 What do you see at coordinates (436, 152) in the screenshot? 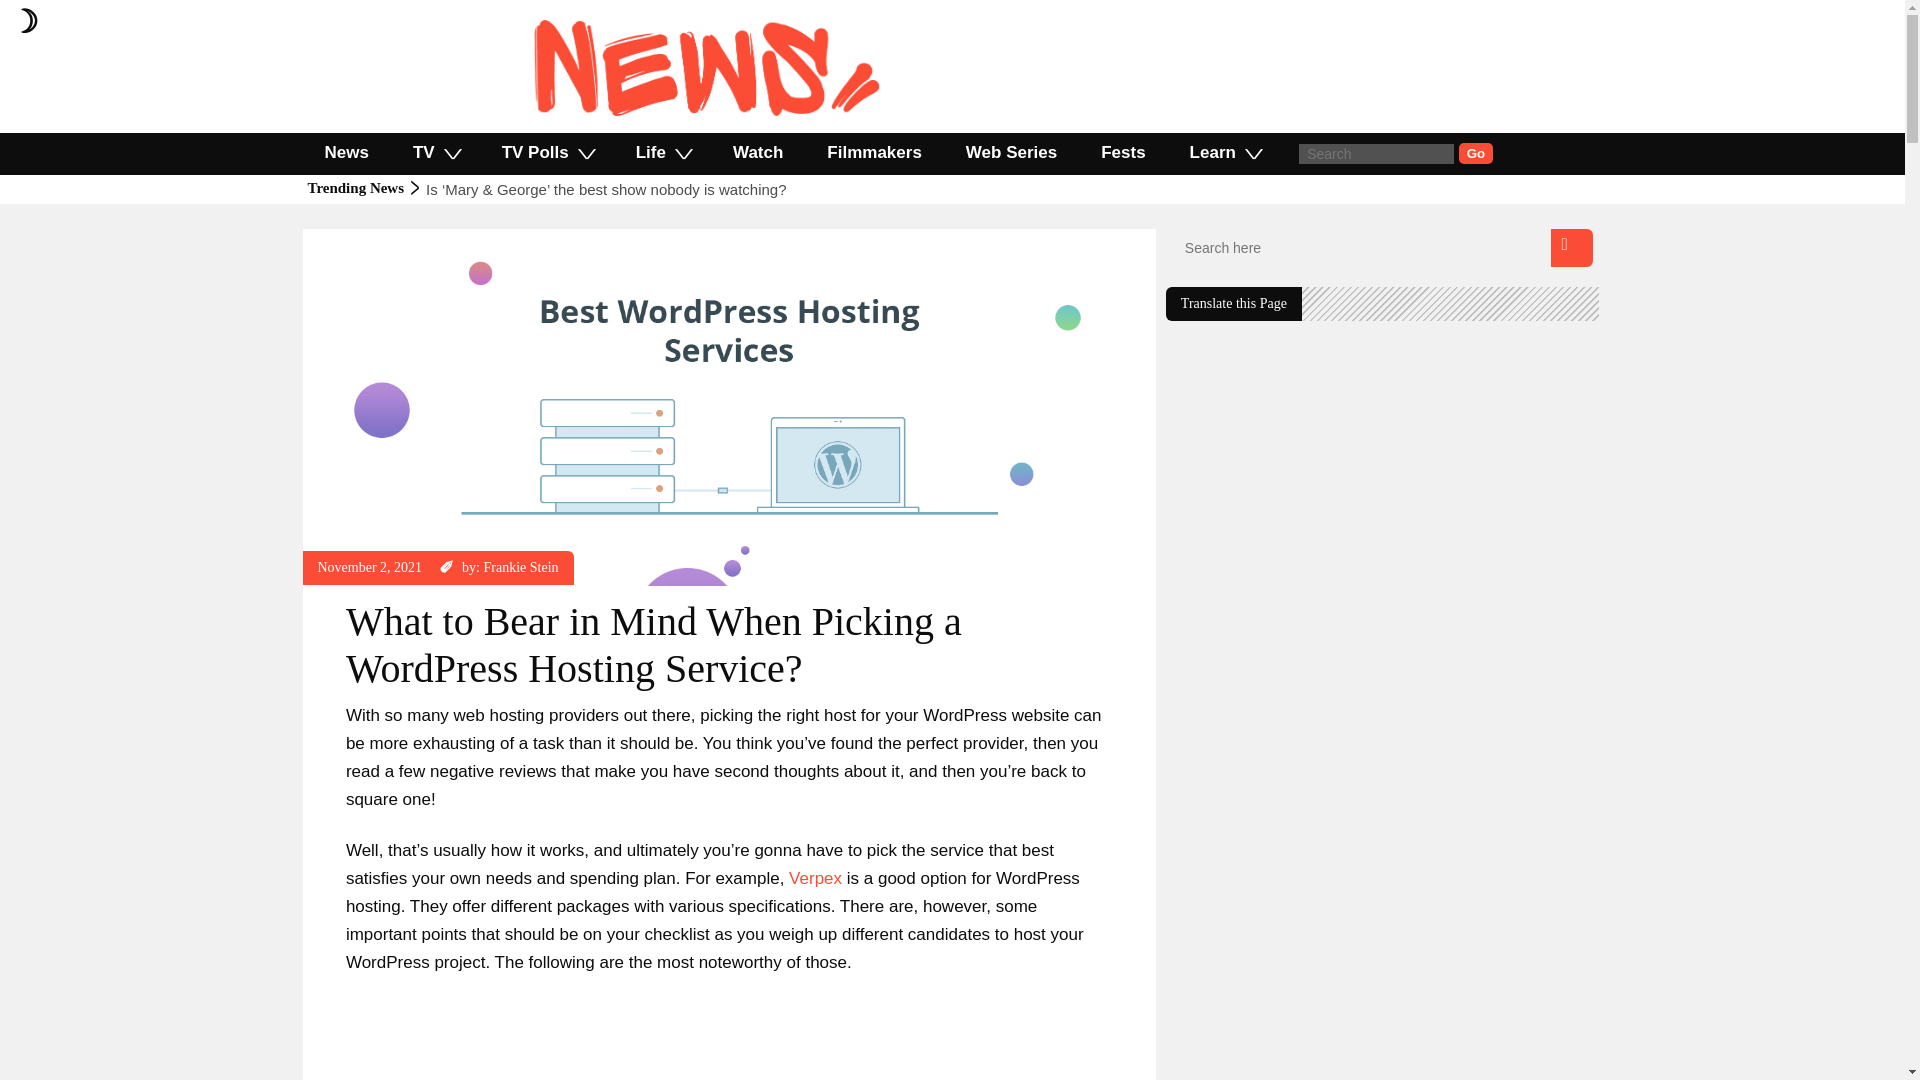
I see `TV` at bounding box center [436, 152].